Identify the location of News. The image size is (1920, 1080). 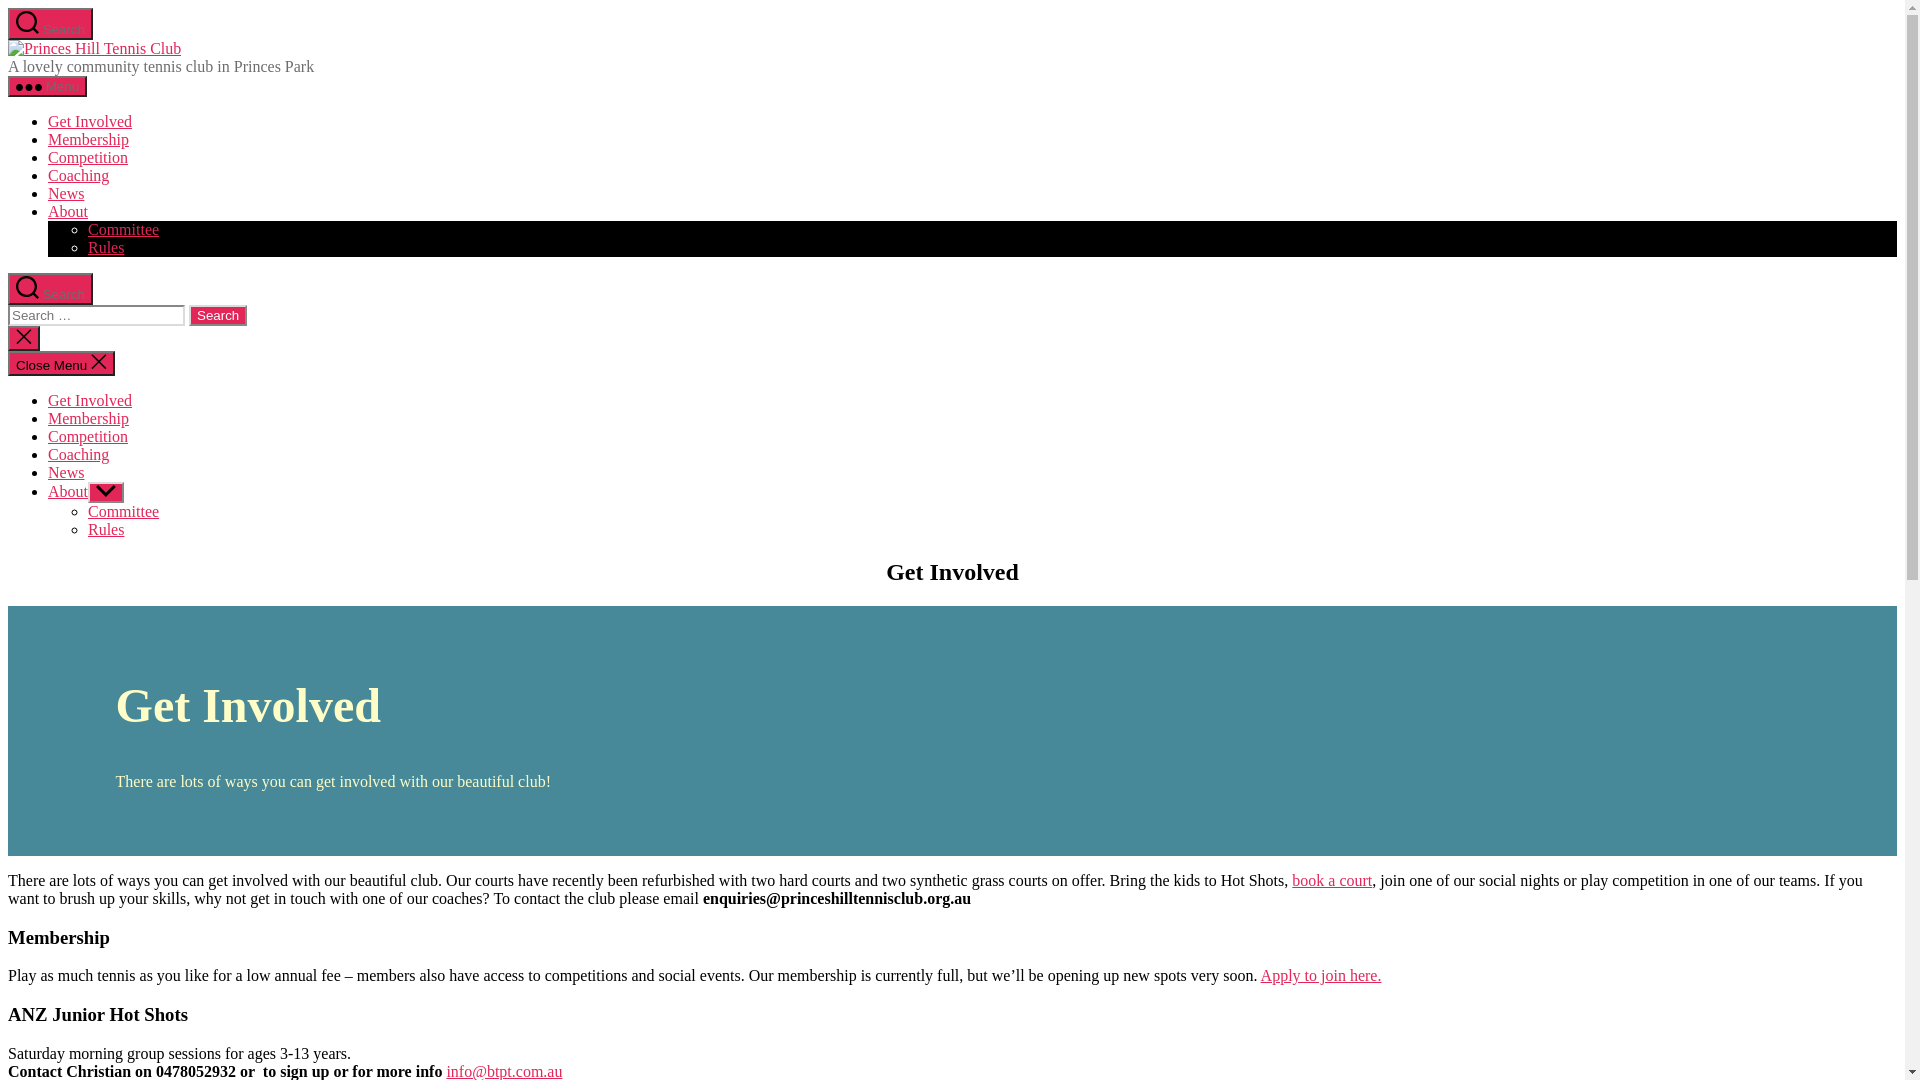
(66, 194).